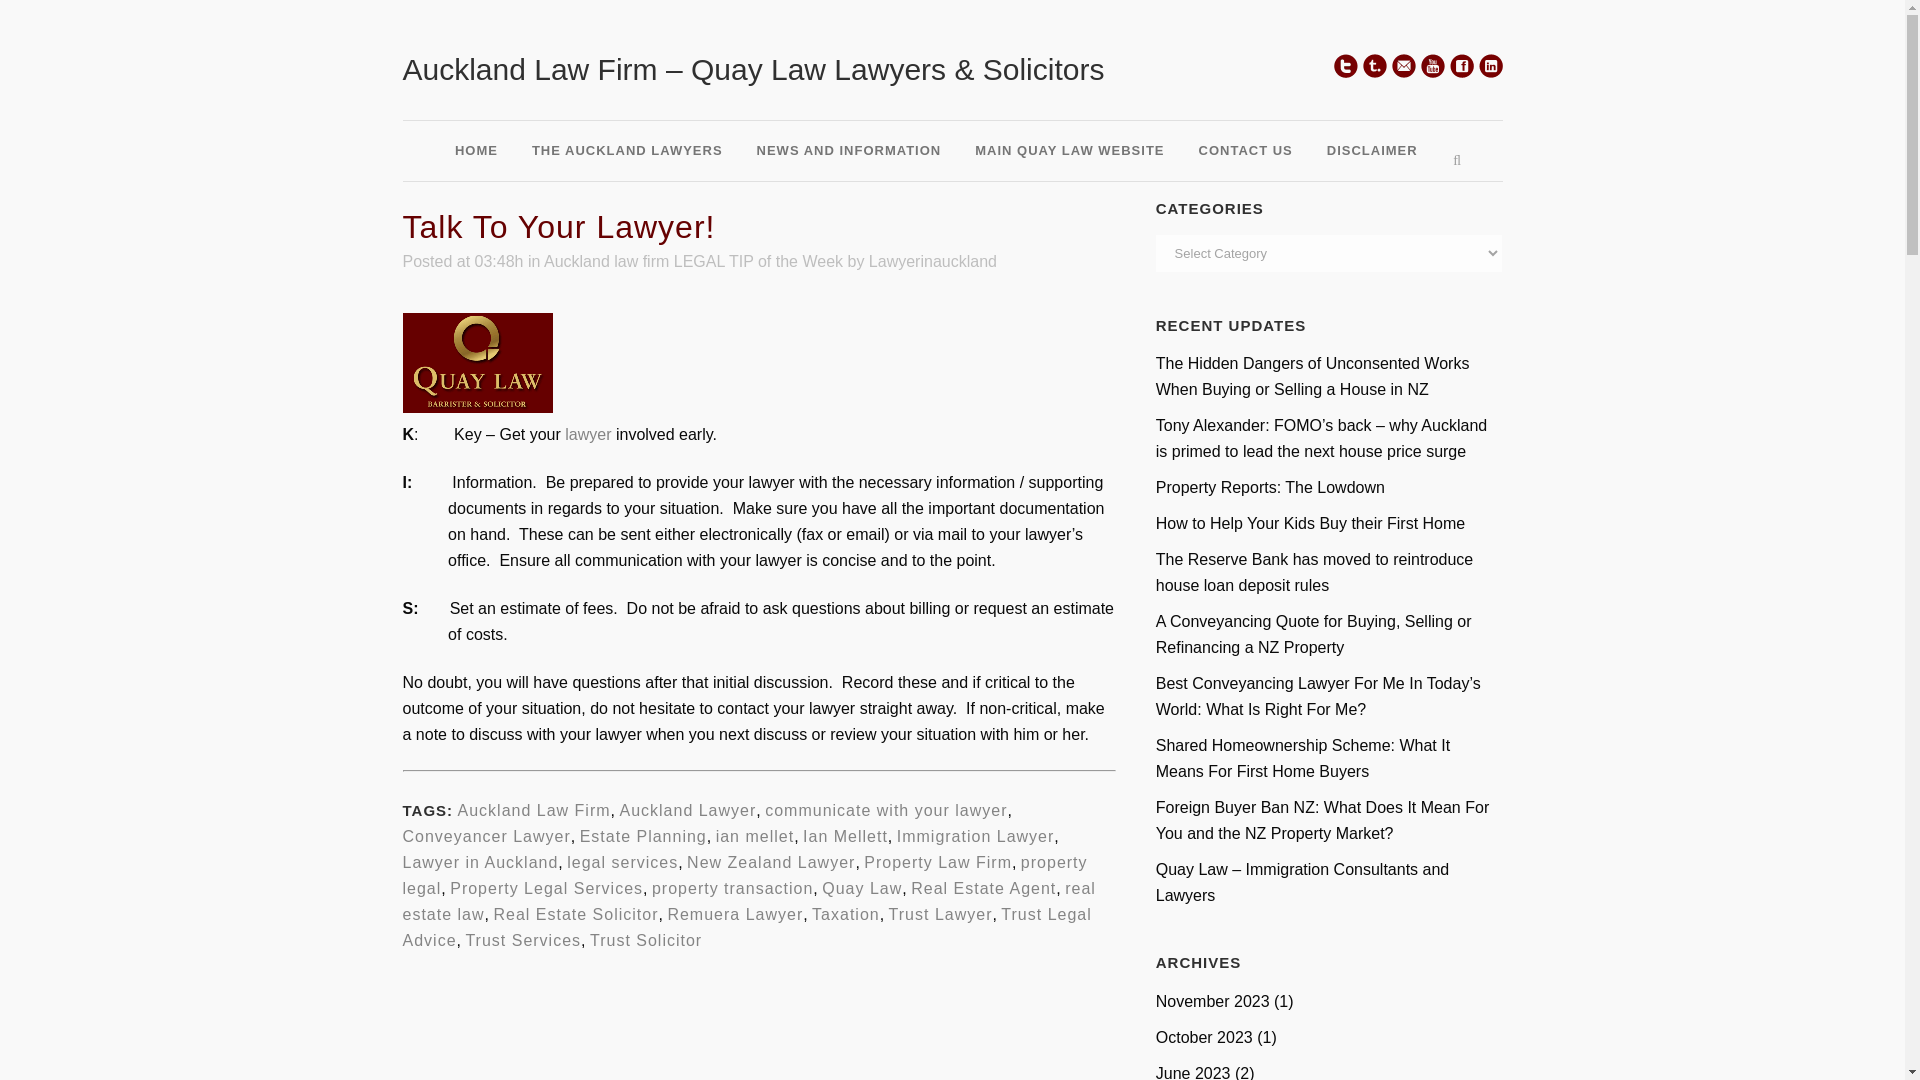 Image resolution: width=1920 pixels, height=1080 pixels. I want to click on Auckland Lawyer, so click(687, 810).